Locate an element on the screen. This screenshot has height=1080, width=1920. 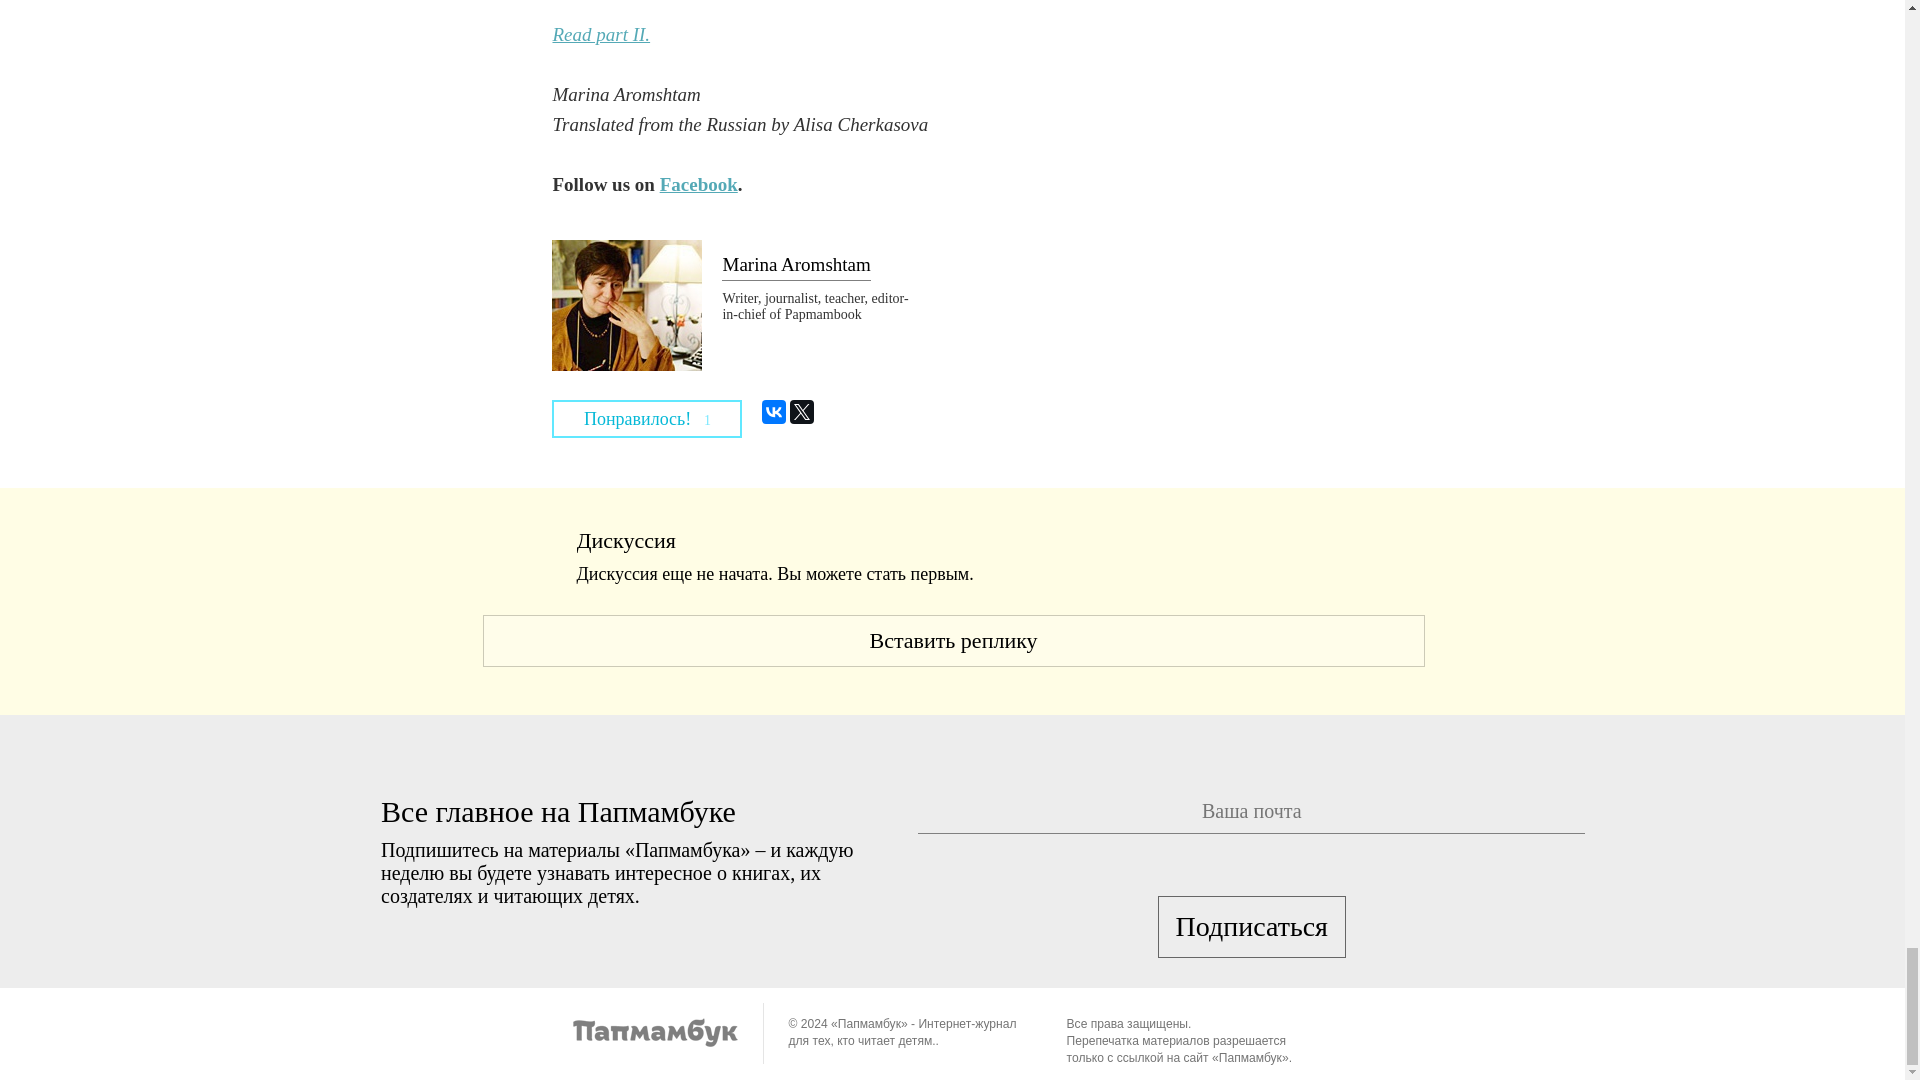
Twitter is located at coordinates (802, 412).